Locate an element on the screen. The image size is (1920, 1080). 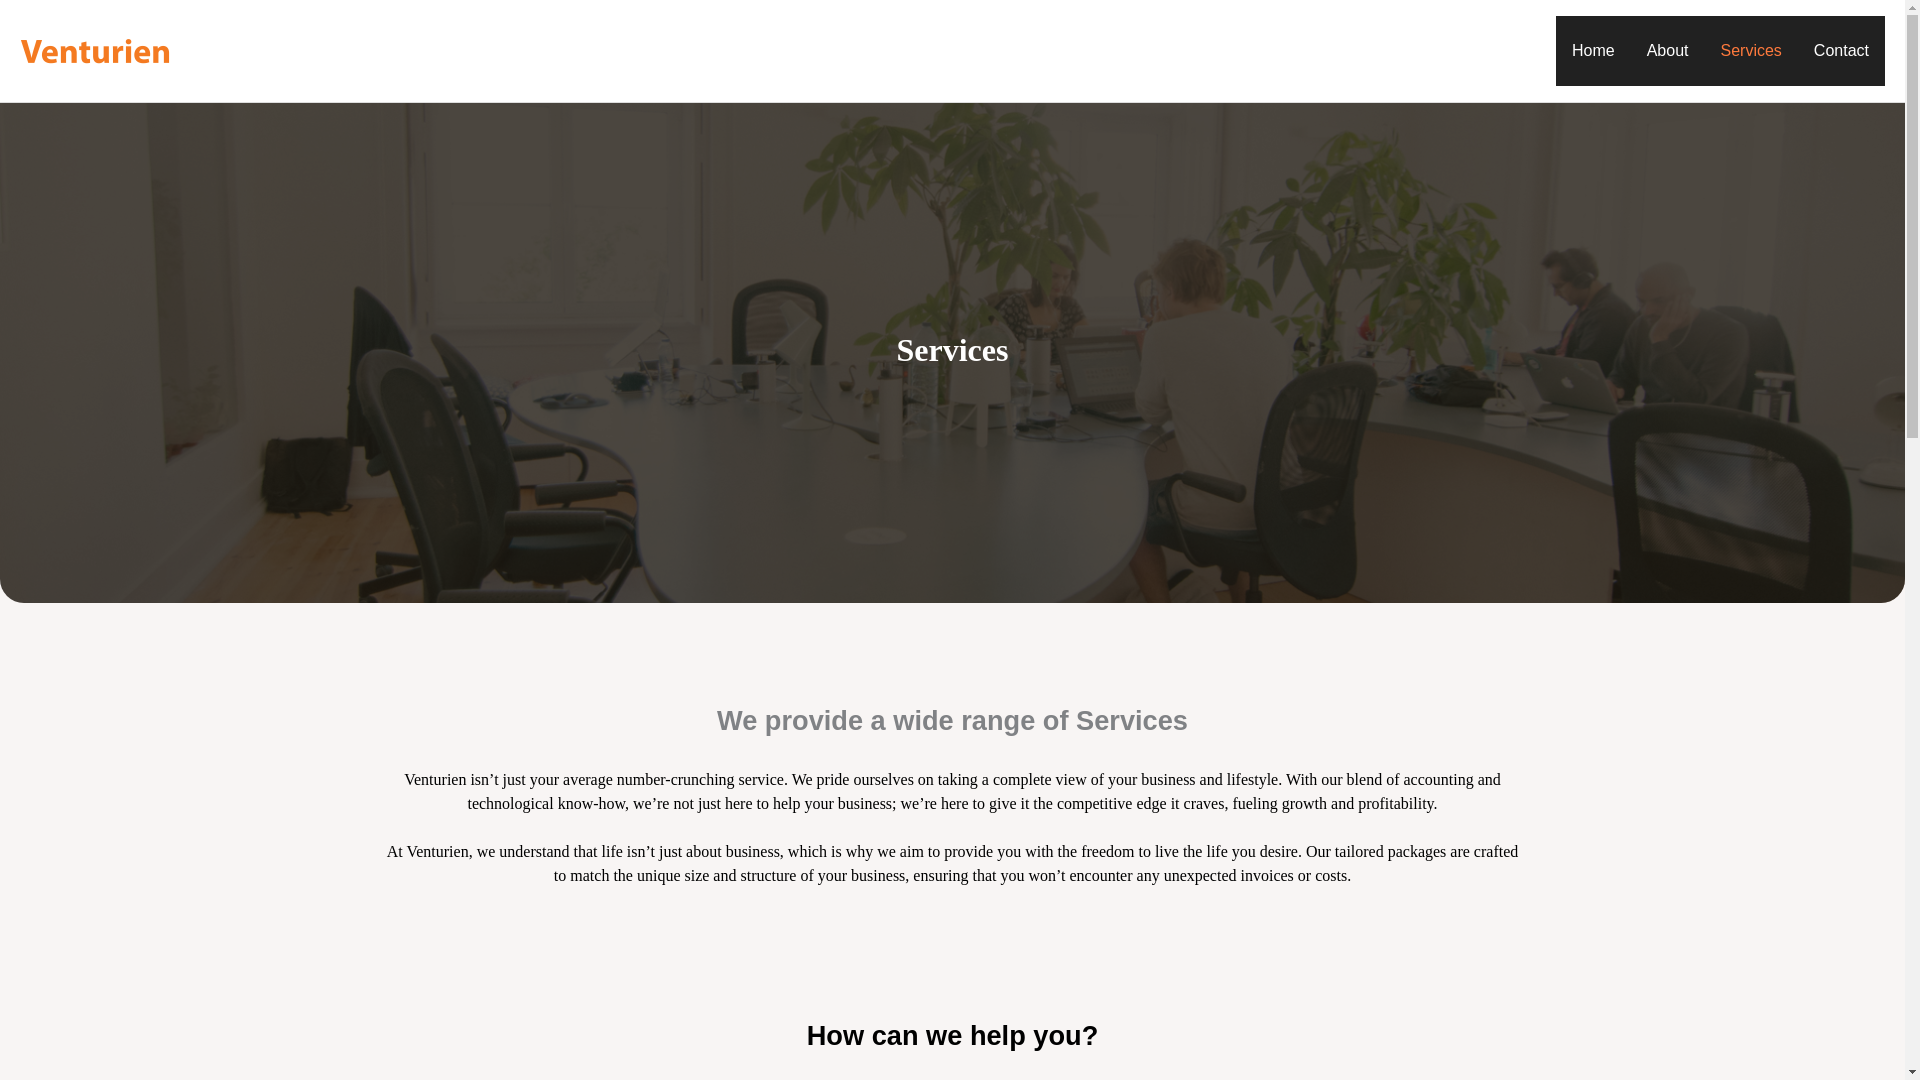
Home is located at coordinates (1592, 51).